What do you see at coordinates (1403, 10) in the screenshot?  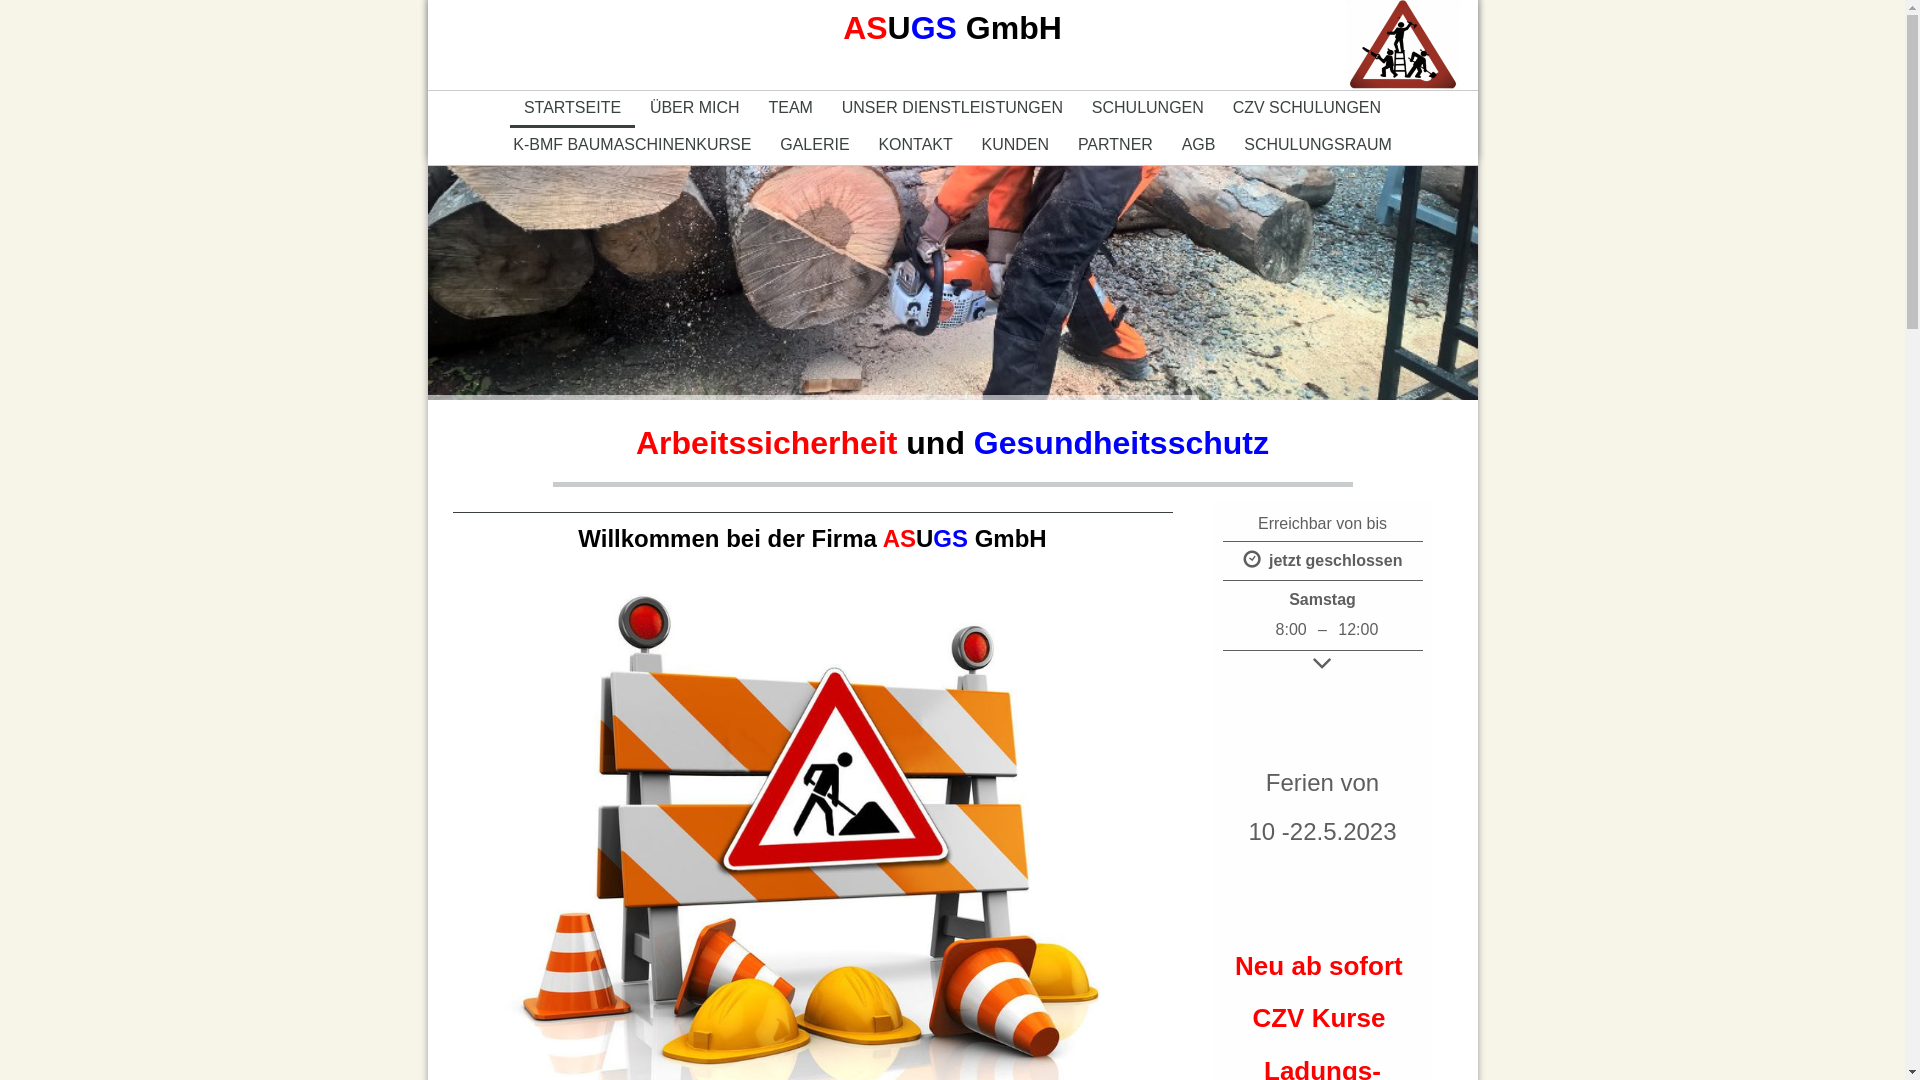 I see ` ` at bounding box center [1403, 10].